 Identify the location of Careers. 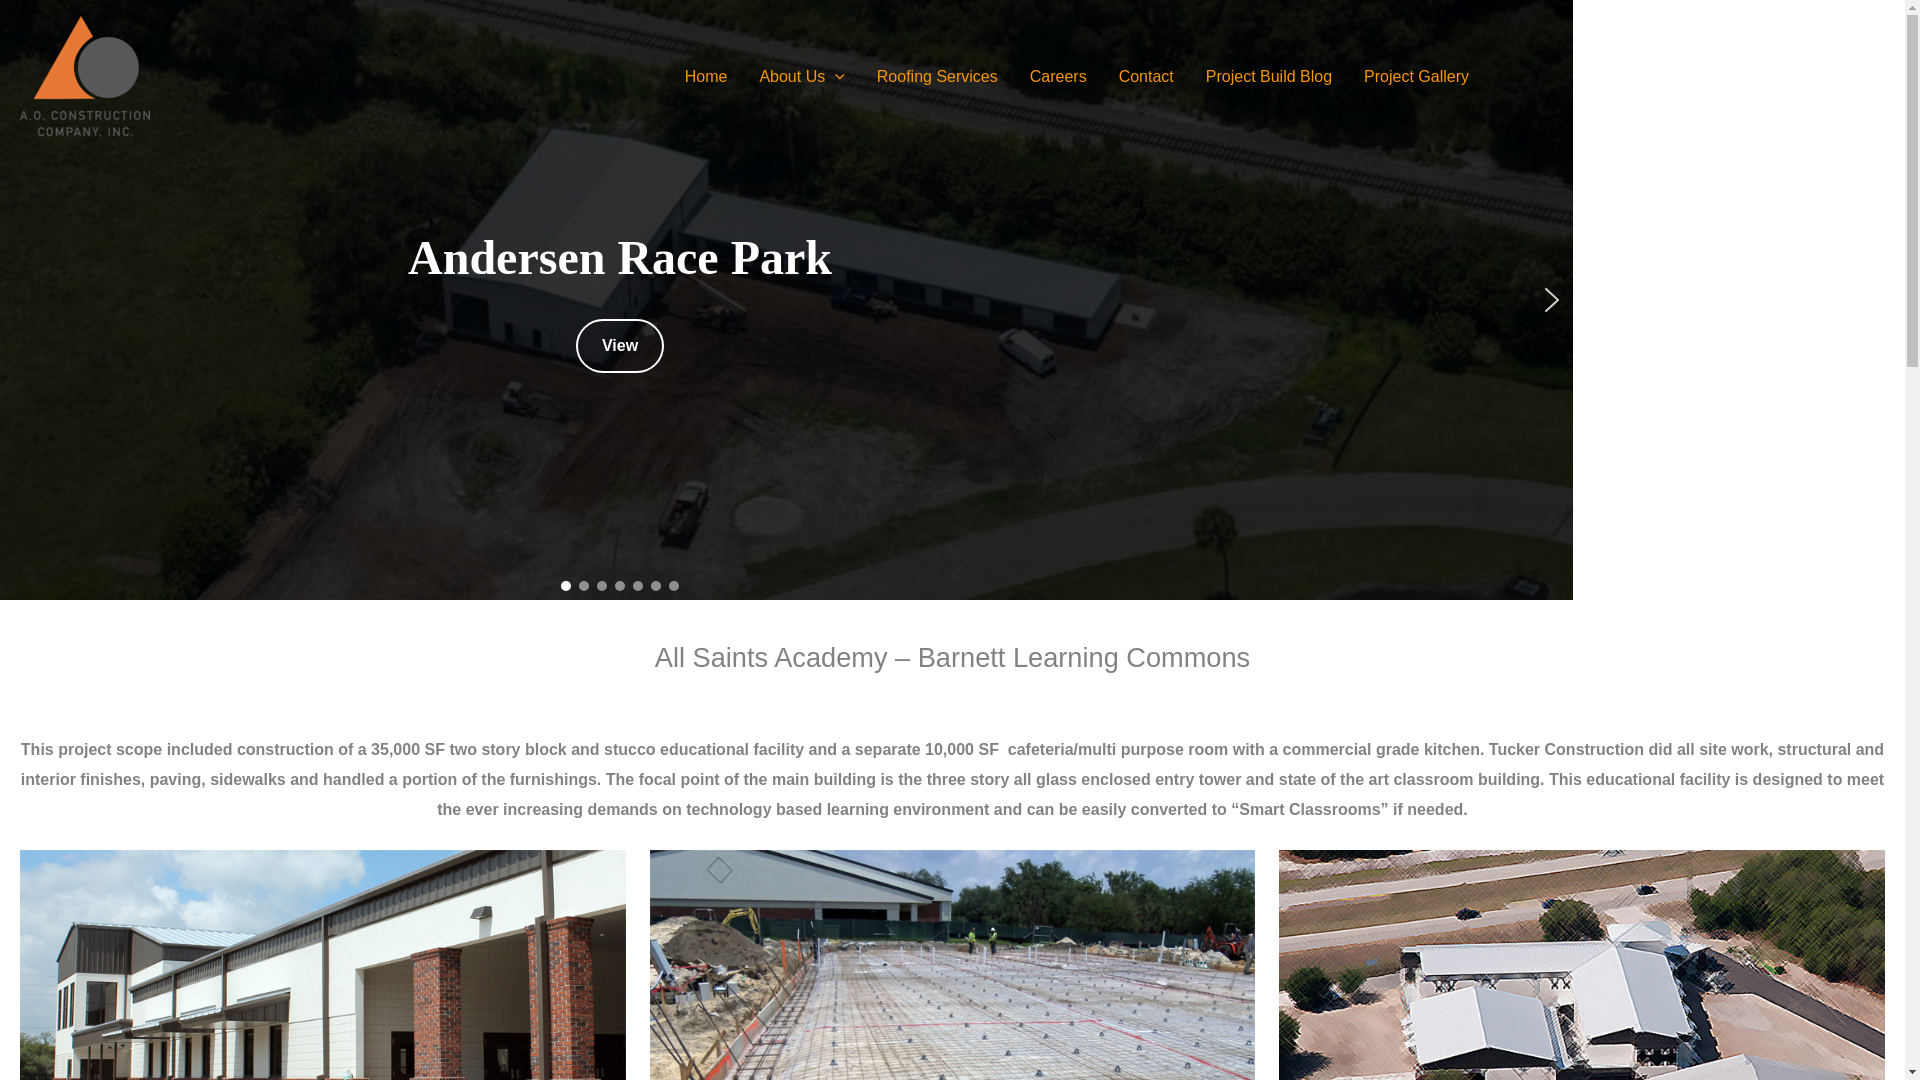
(1058, 77).